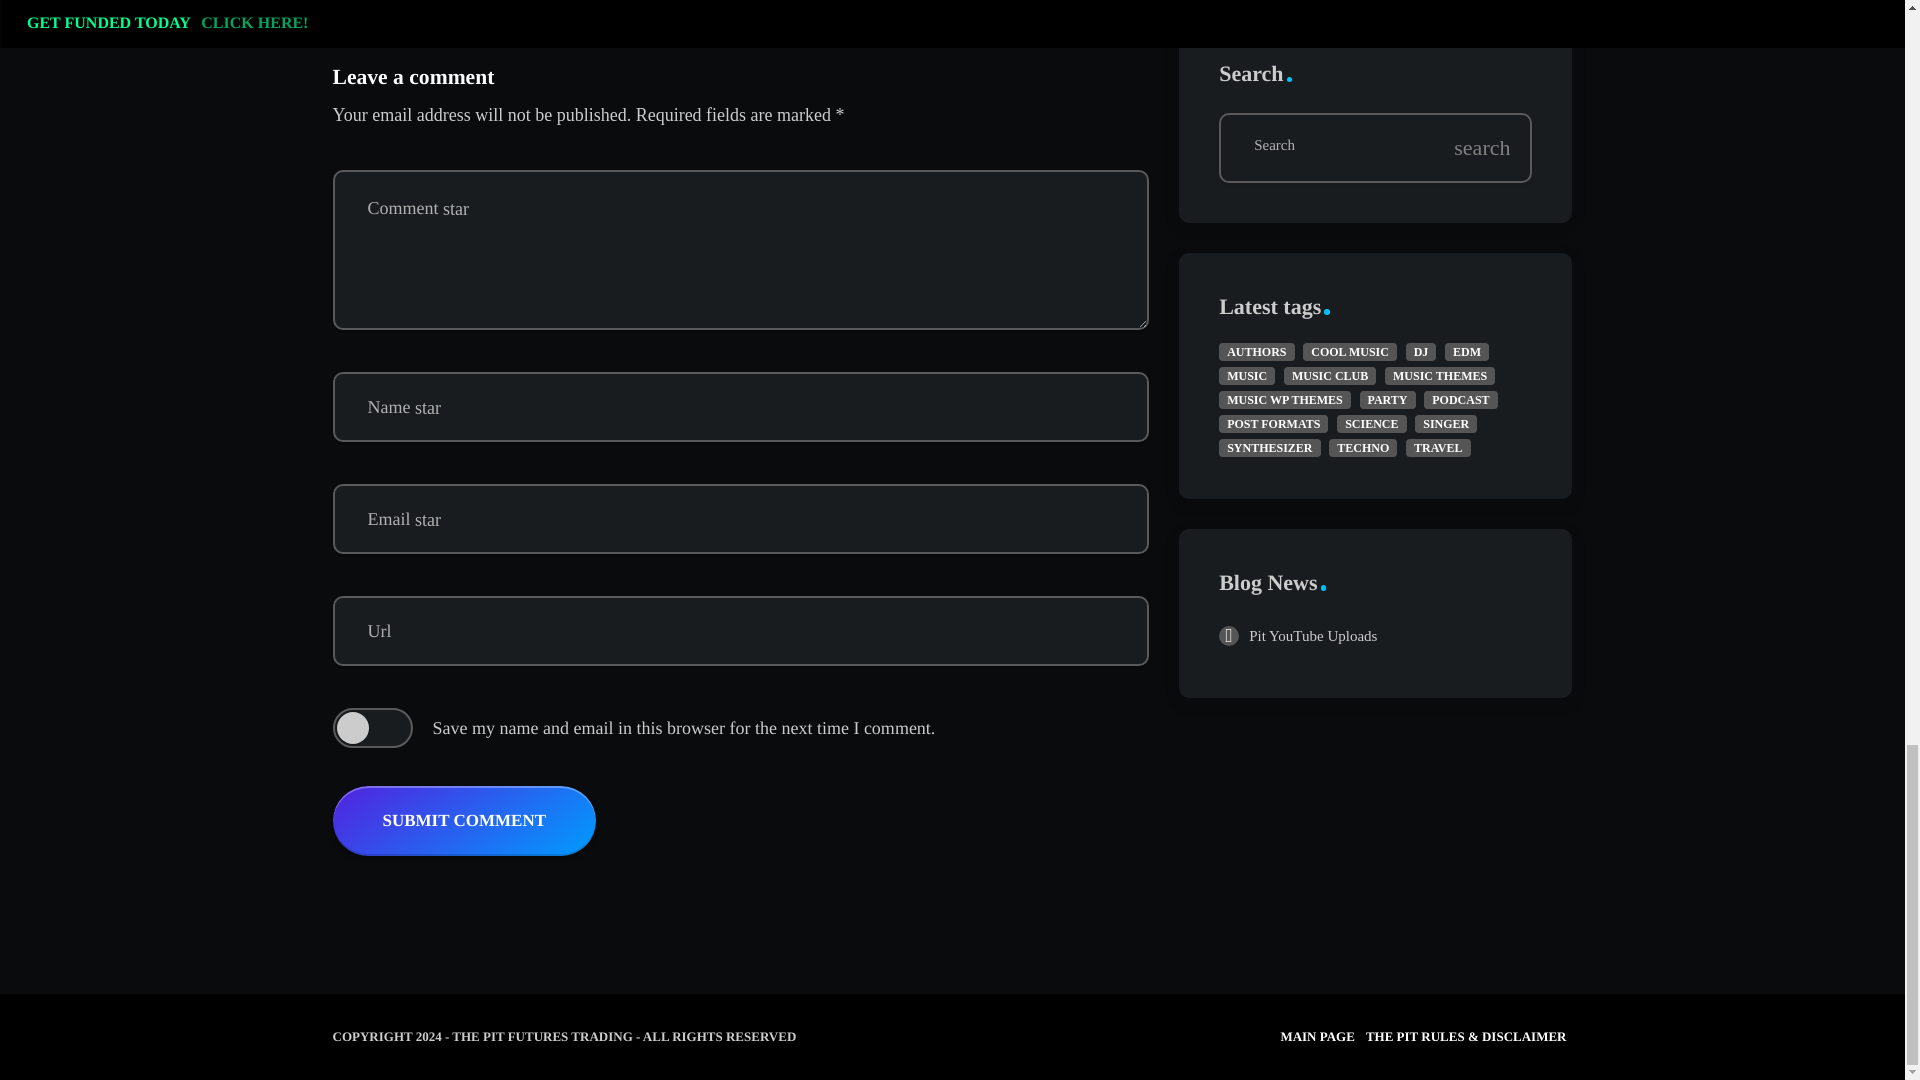 The image size is (1920, 1080). I want to click on PARTY, so click(1388, 400).